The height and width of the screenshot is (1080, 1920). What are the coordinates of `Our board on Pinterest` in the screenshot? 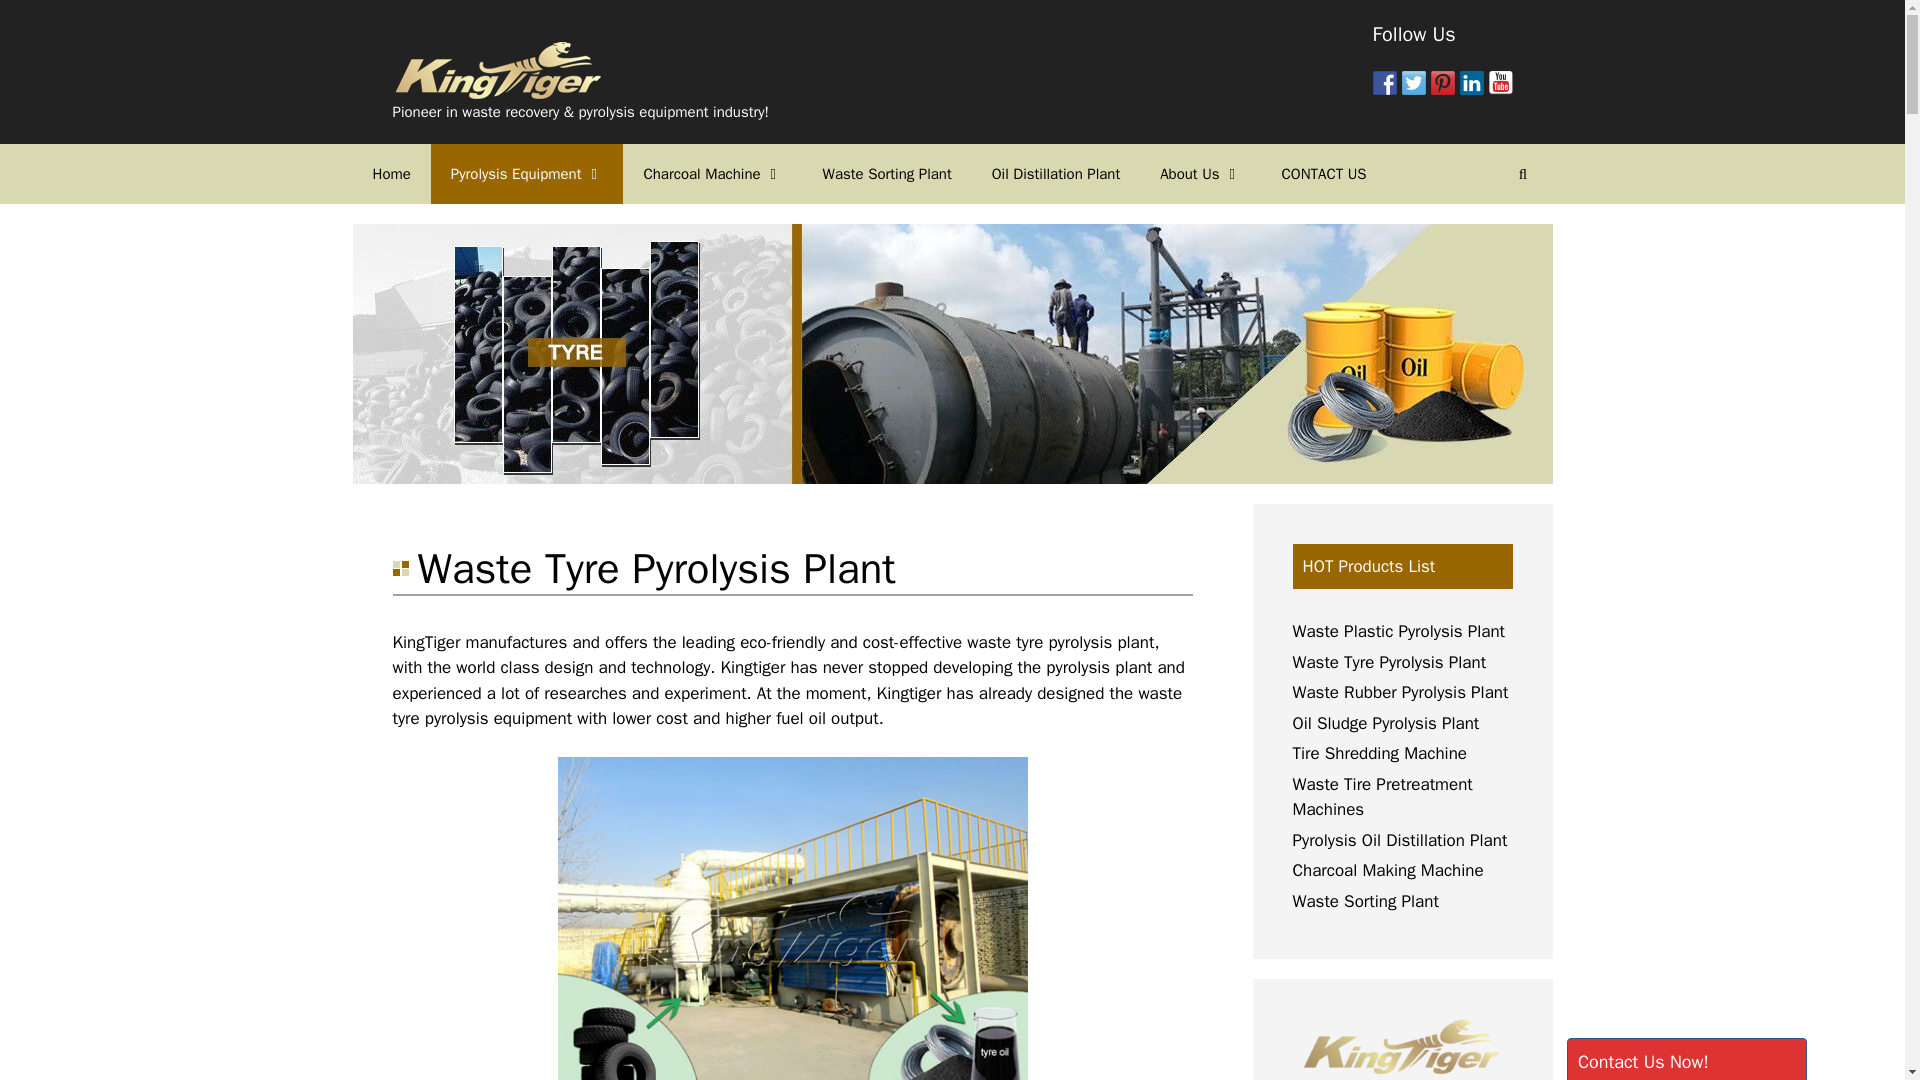 It's located at (1442, 83).